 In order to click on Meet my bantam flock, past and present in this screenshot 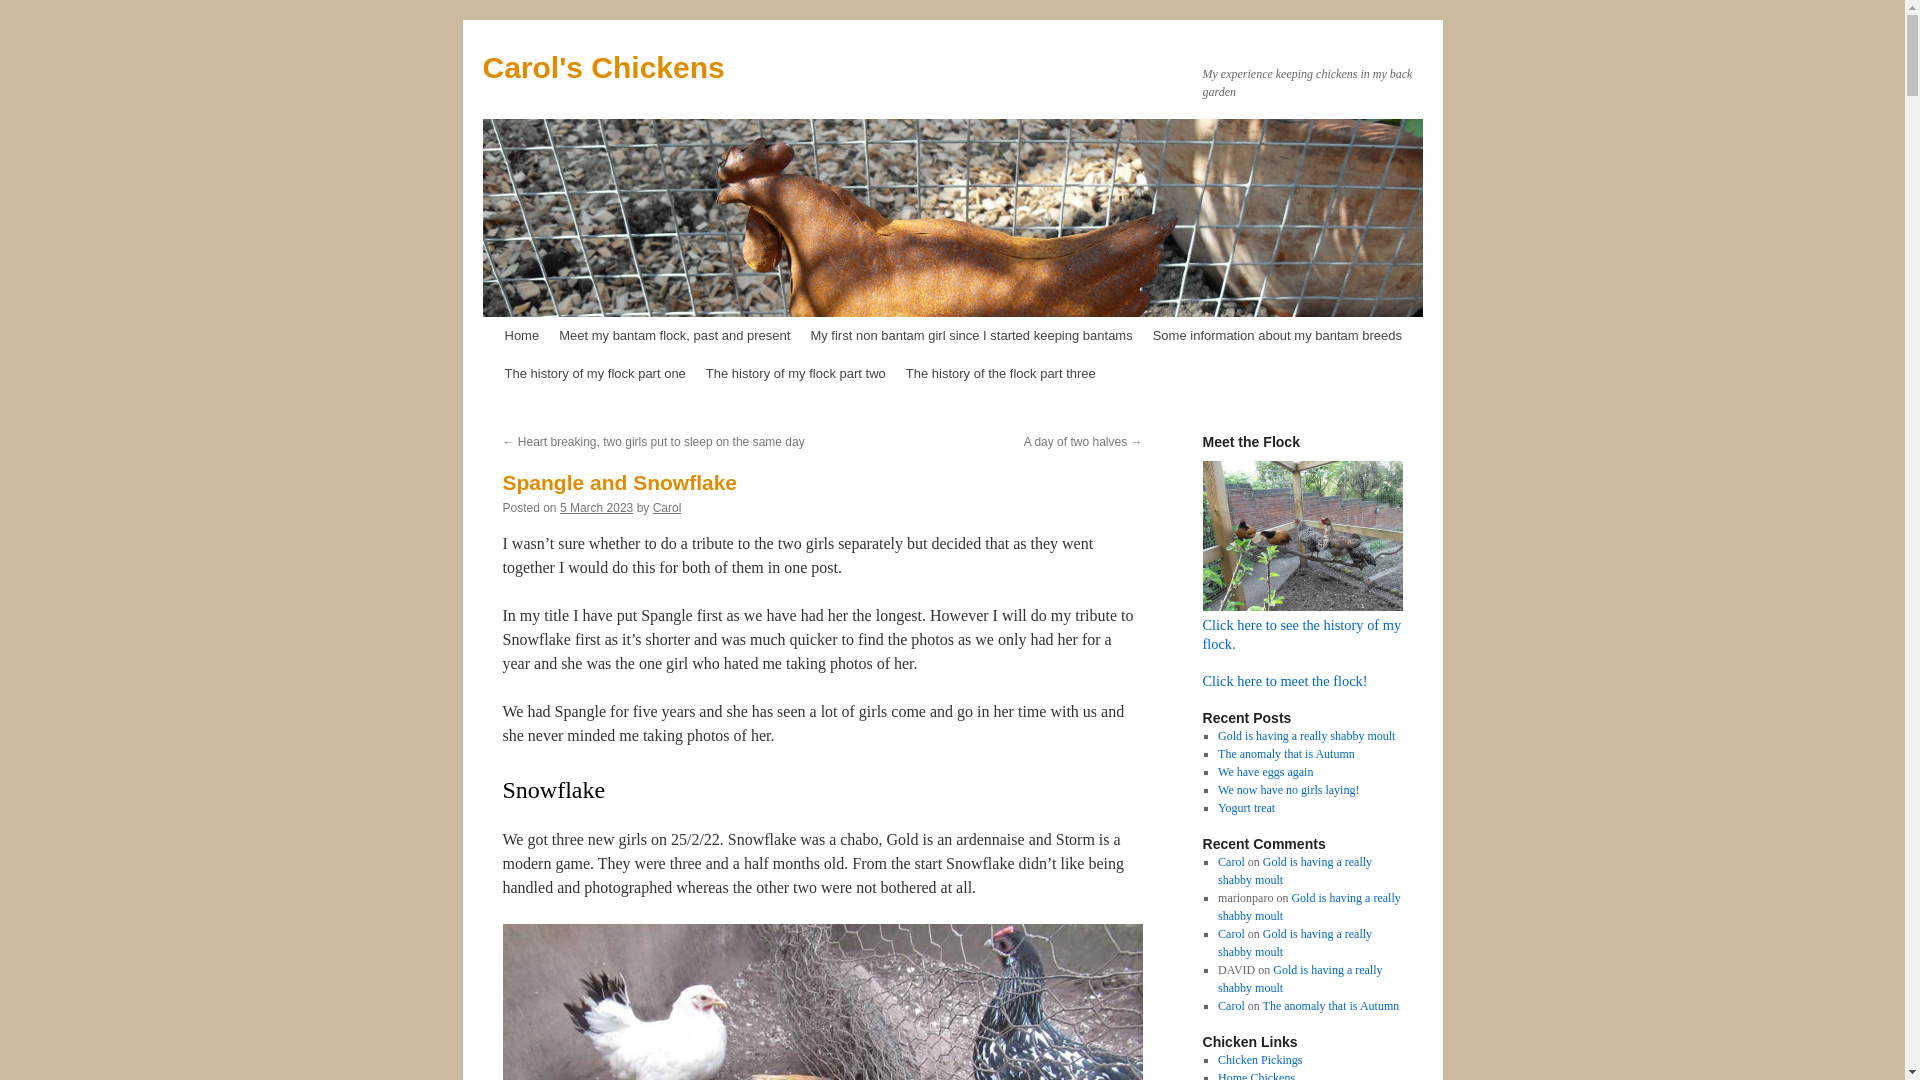, I will do `click(674, 336)`.